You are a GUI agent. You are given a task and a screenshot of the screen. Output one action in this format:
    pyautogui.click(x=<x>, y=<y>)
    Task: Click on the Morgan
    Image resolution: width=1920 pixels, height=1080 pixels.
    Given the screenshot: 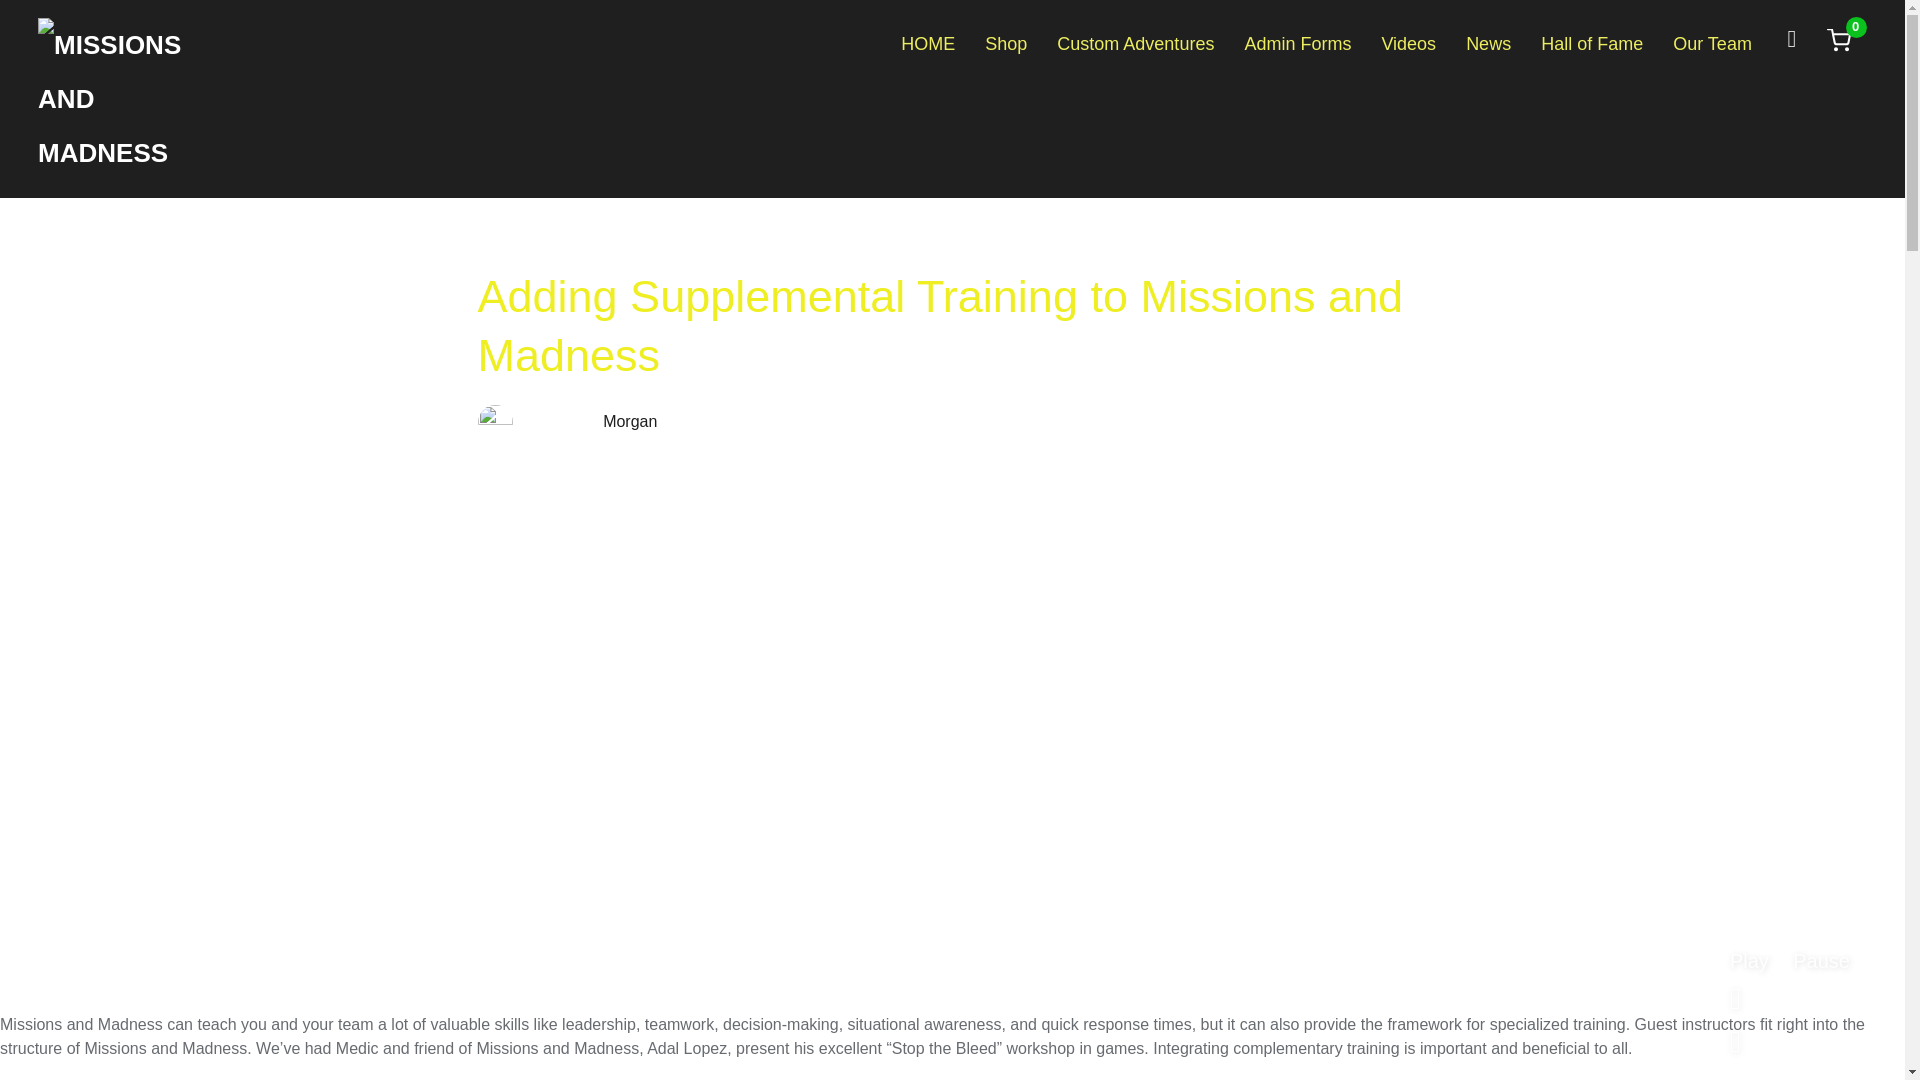 What is the action you would take?
    pyautogui.click(x=629, y=420)
    